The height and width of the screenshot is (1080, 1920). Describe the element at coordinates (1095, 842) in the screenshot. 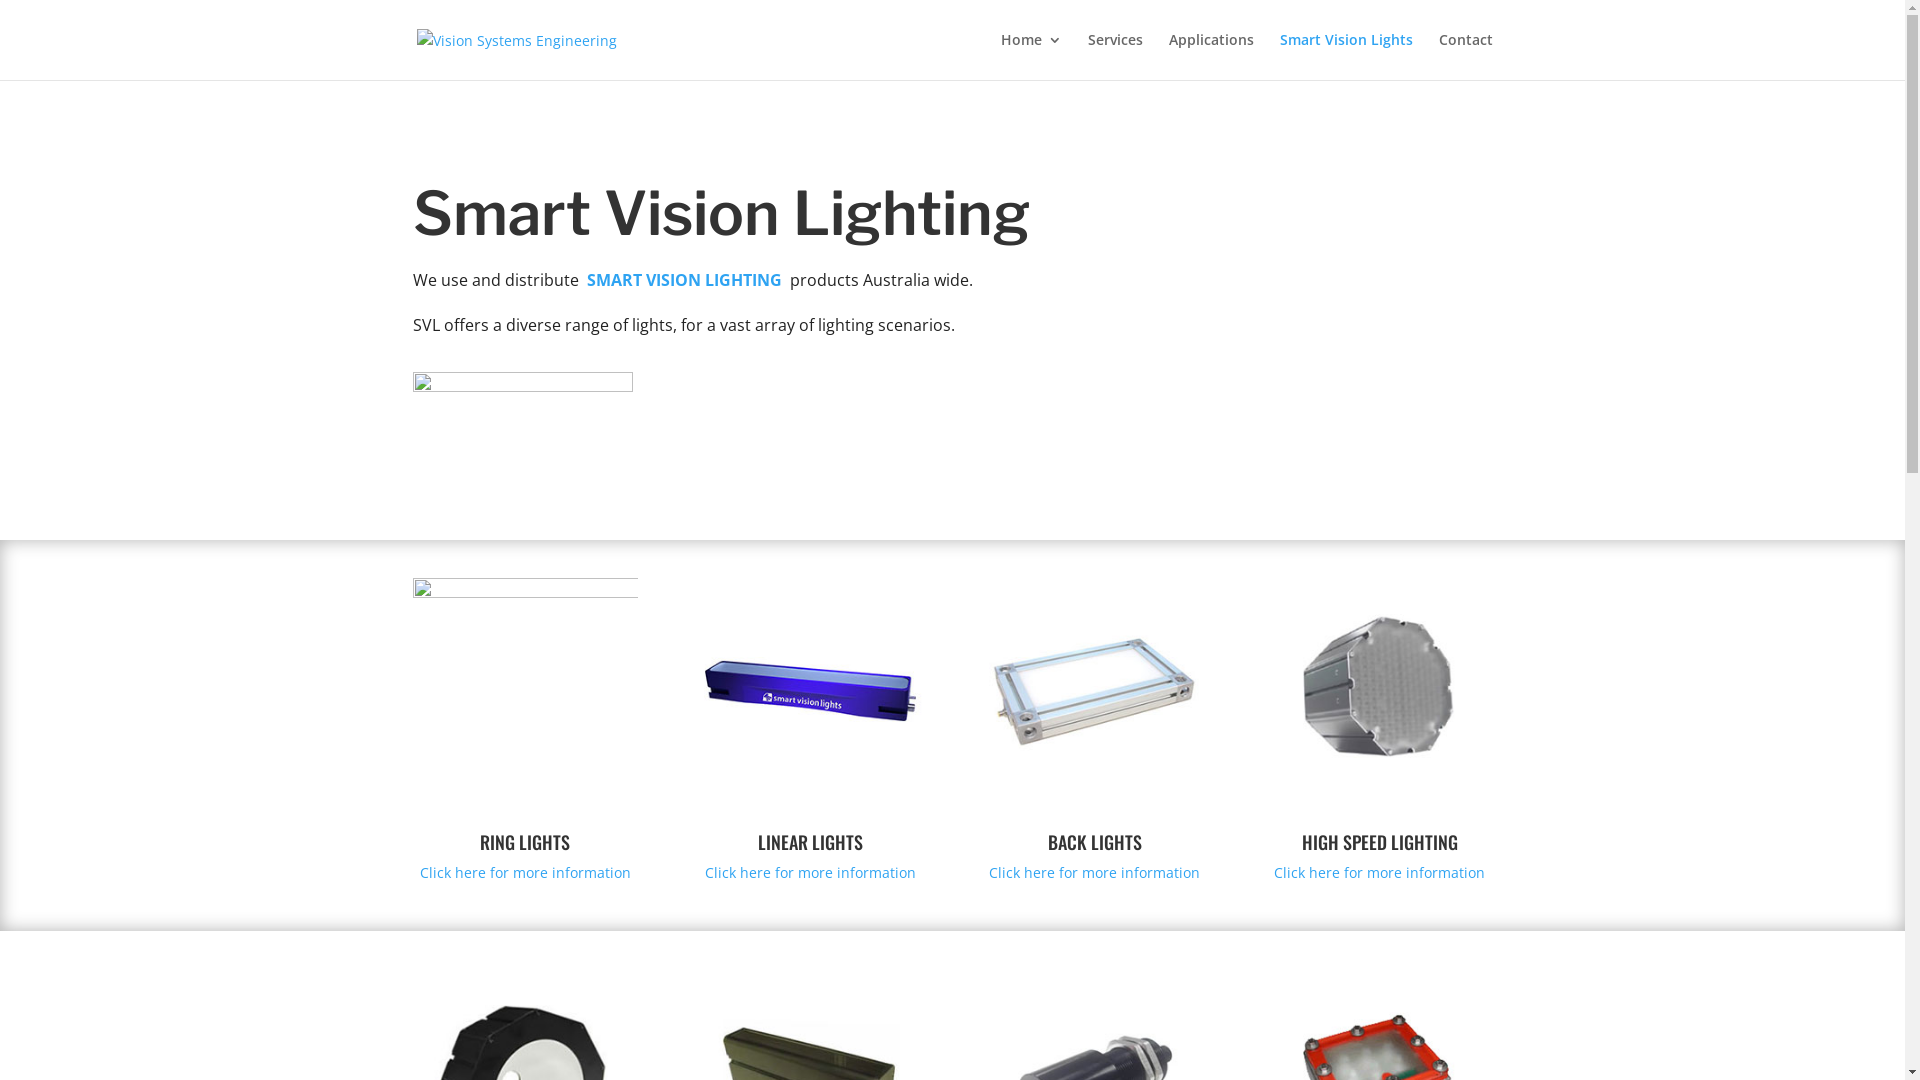

I see `BACK LIGHTS` at that location.